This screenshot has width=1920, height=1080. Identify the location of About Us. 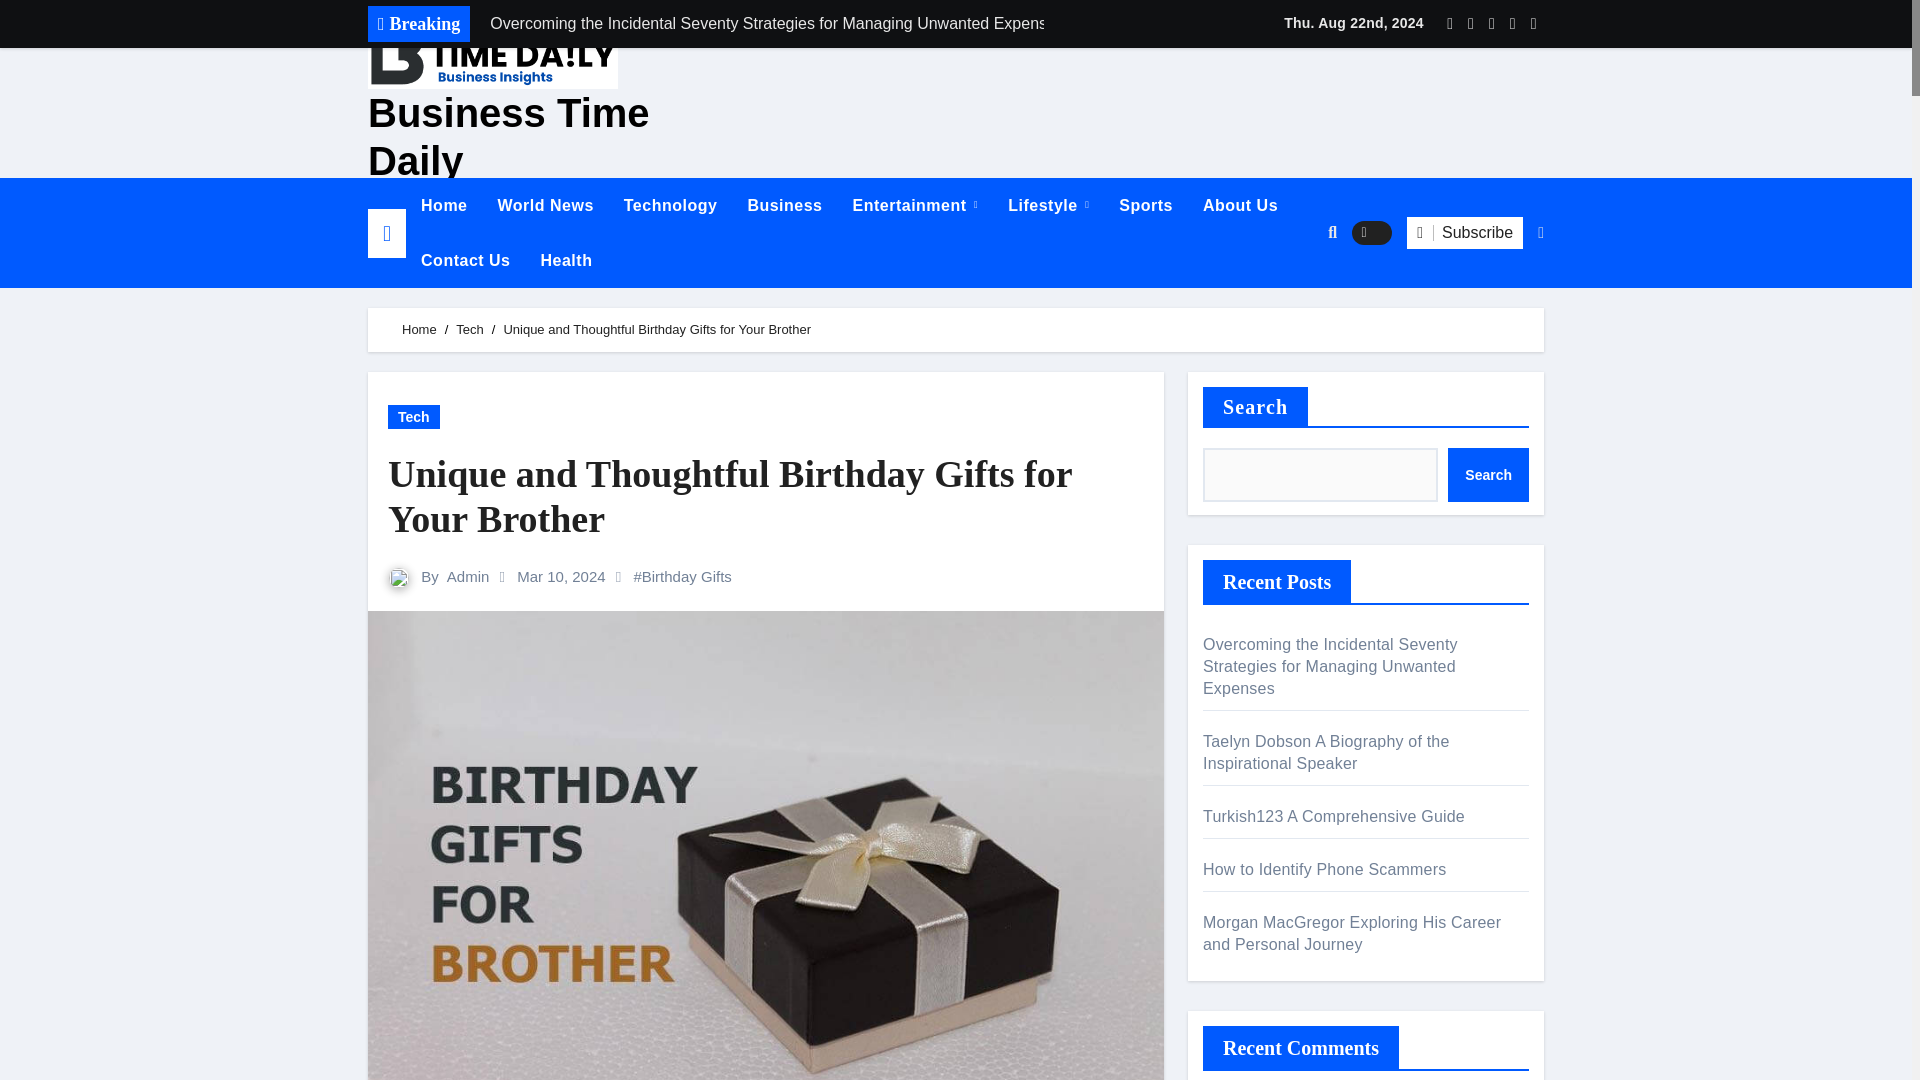
(1240, 206).